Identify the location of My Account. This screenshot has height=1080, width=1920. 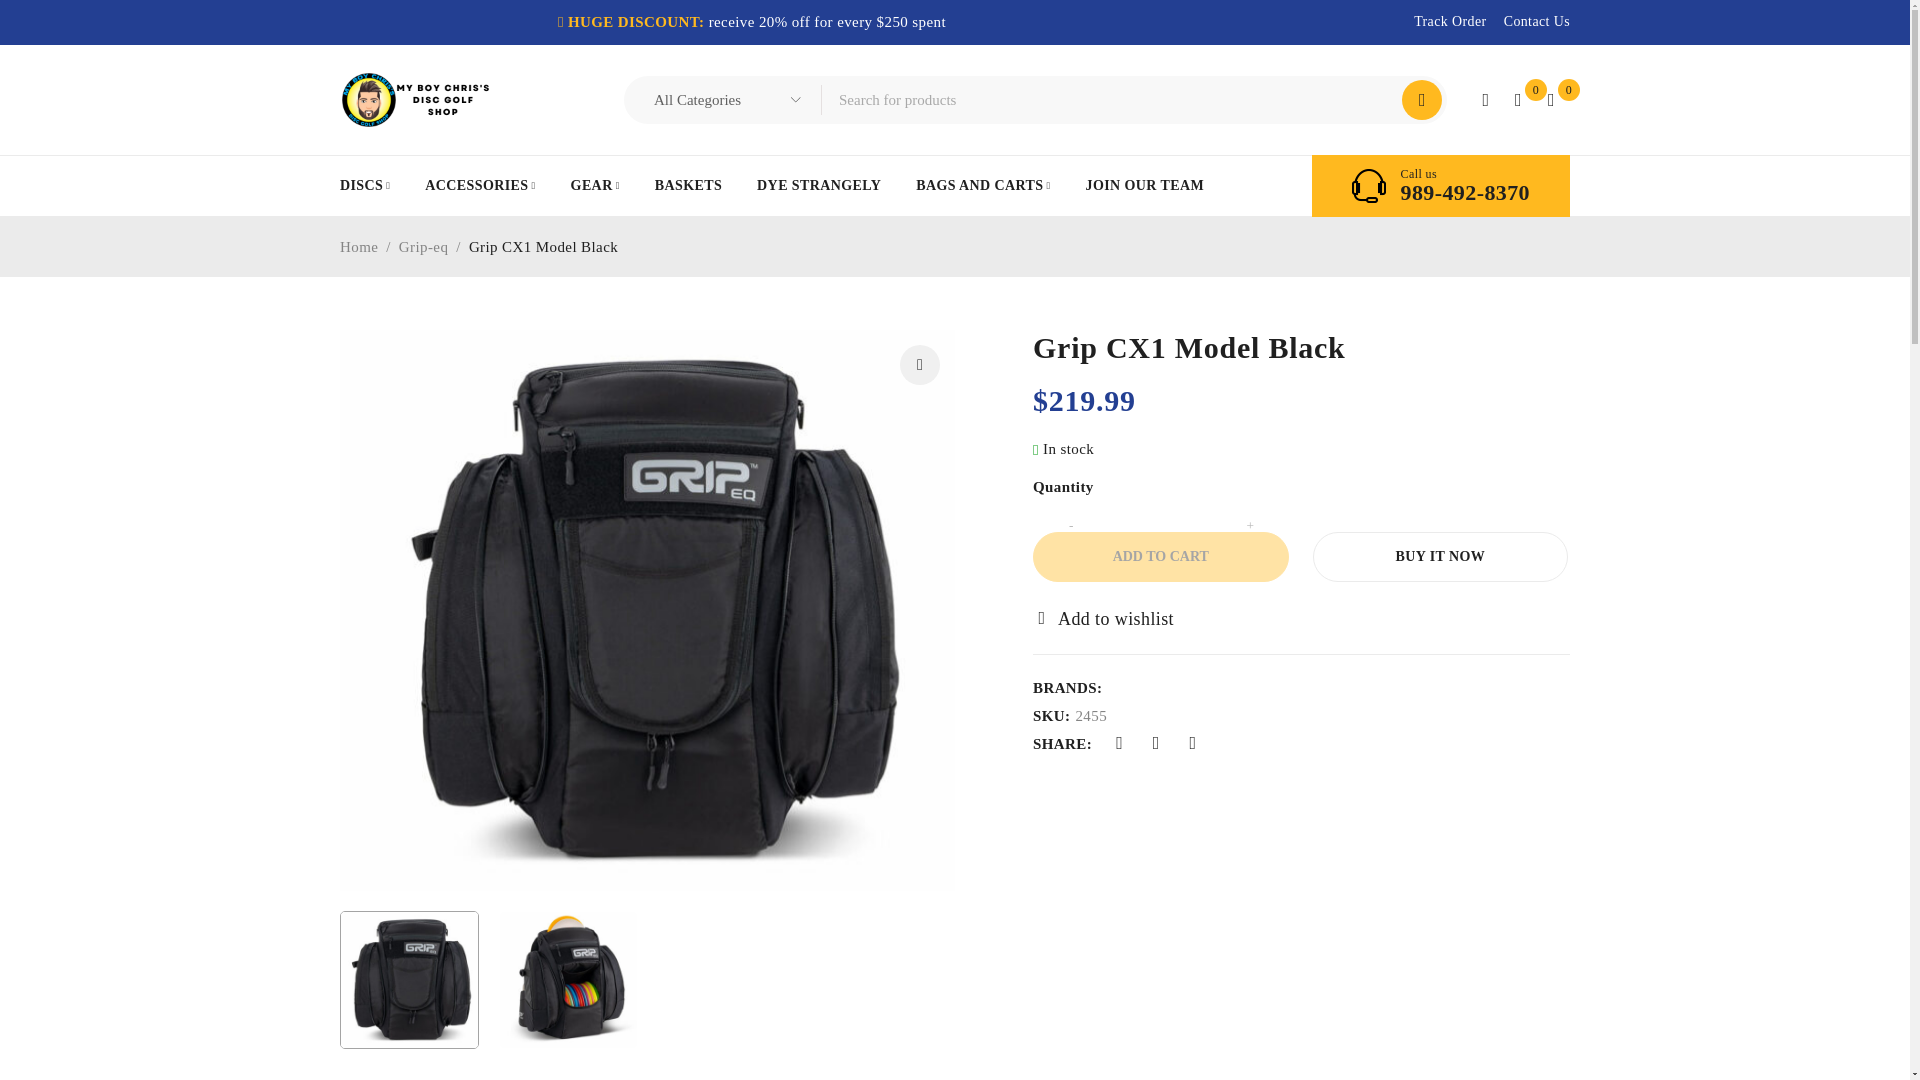
(1484, 100).